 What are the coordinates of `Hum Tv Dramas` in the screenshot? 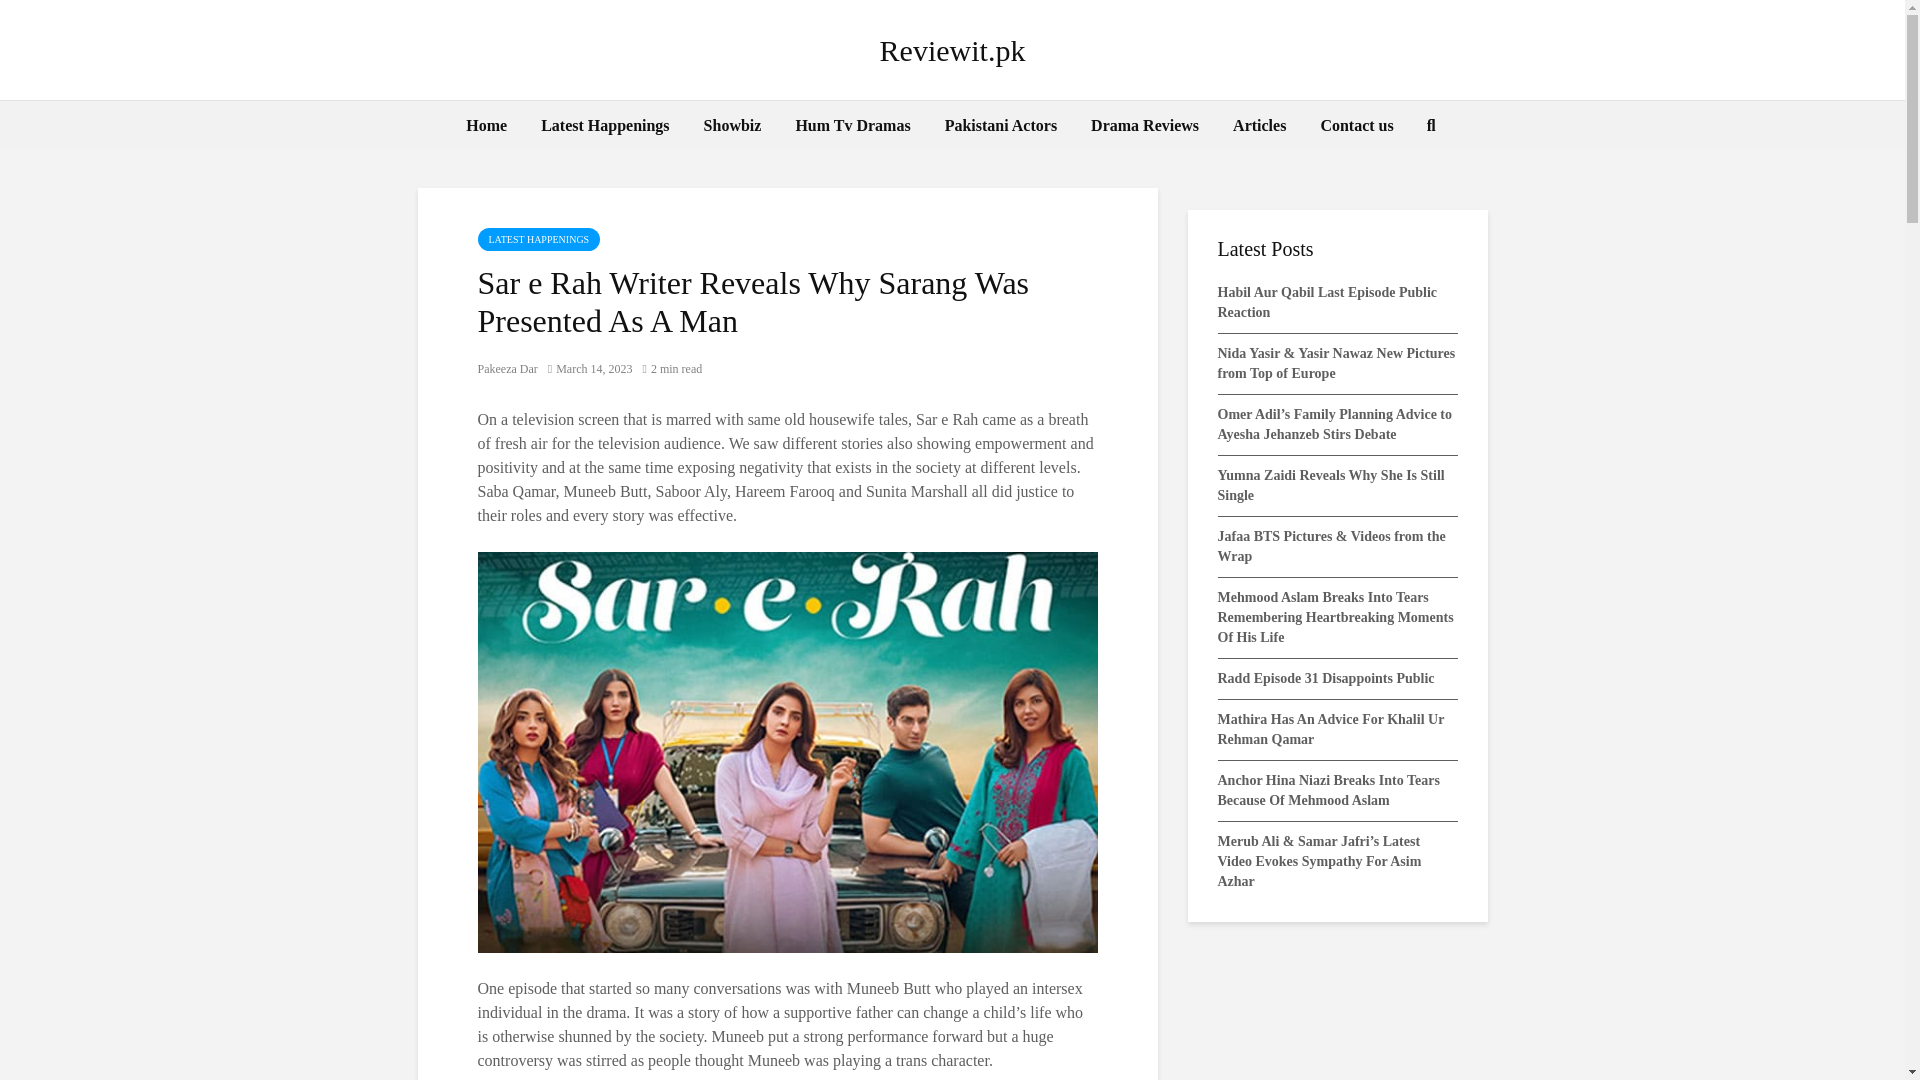 It's located at (852, 126).